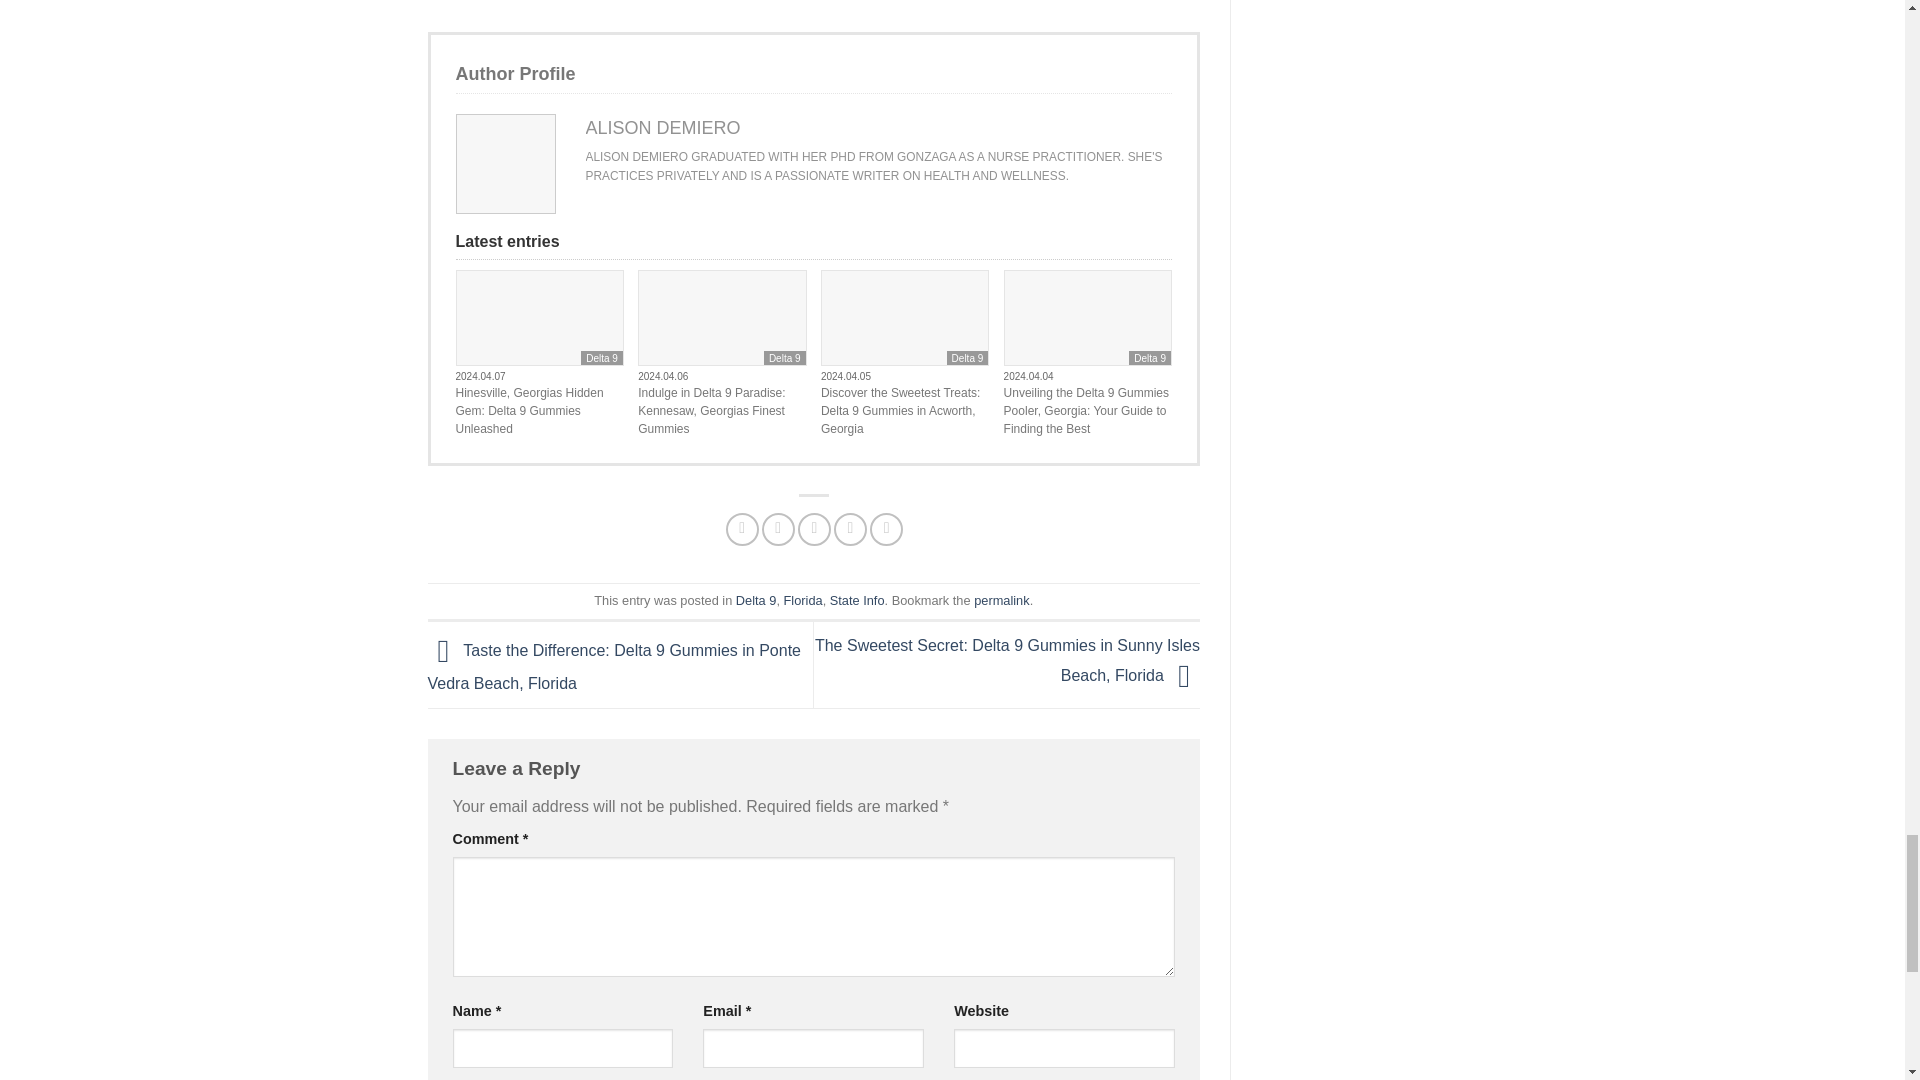 Image resolution: width=1920 pixels, height=1080 pixels. I want to click on Email to a Friend, so click(814, 530).